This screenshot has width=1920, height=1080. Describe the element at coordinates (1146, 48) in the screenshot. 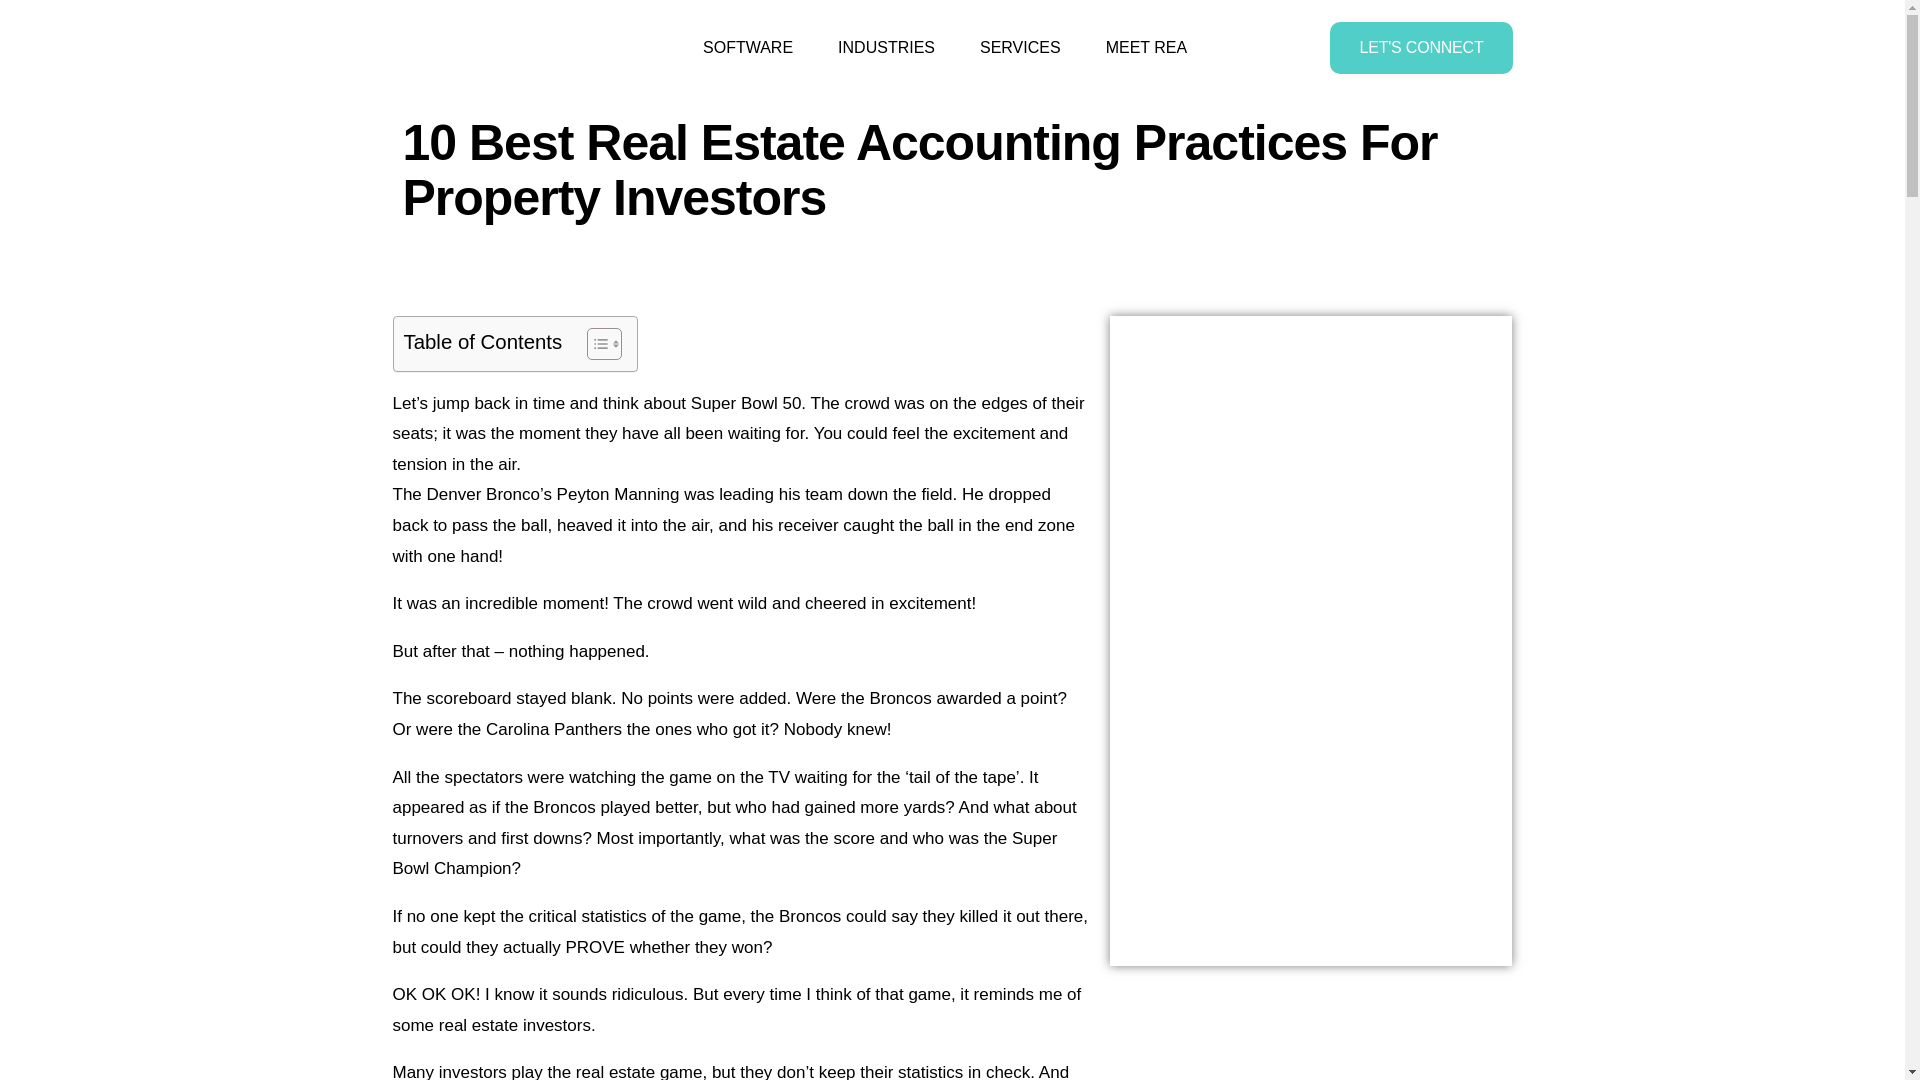

I see `INDUSTRIES` at that location.